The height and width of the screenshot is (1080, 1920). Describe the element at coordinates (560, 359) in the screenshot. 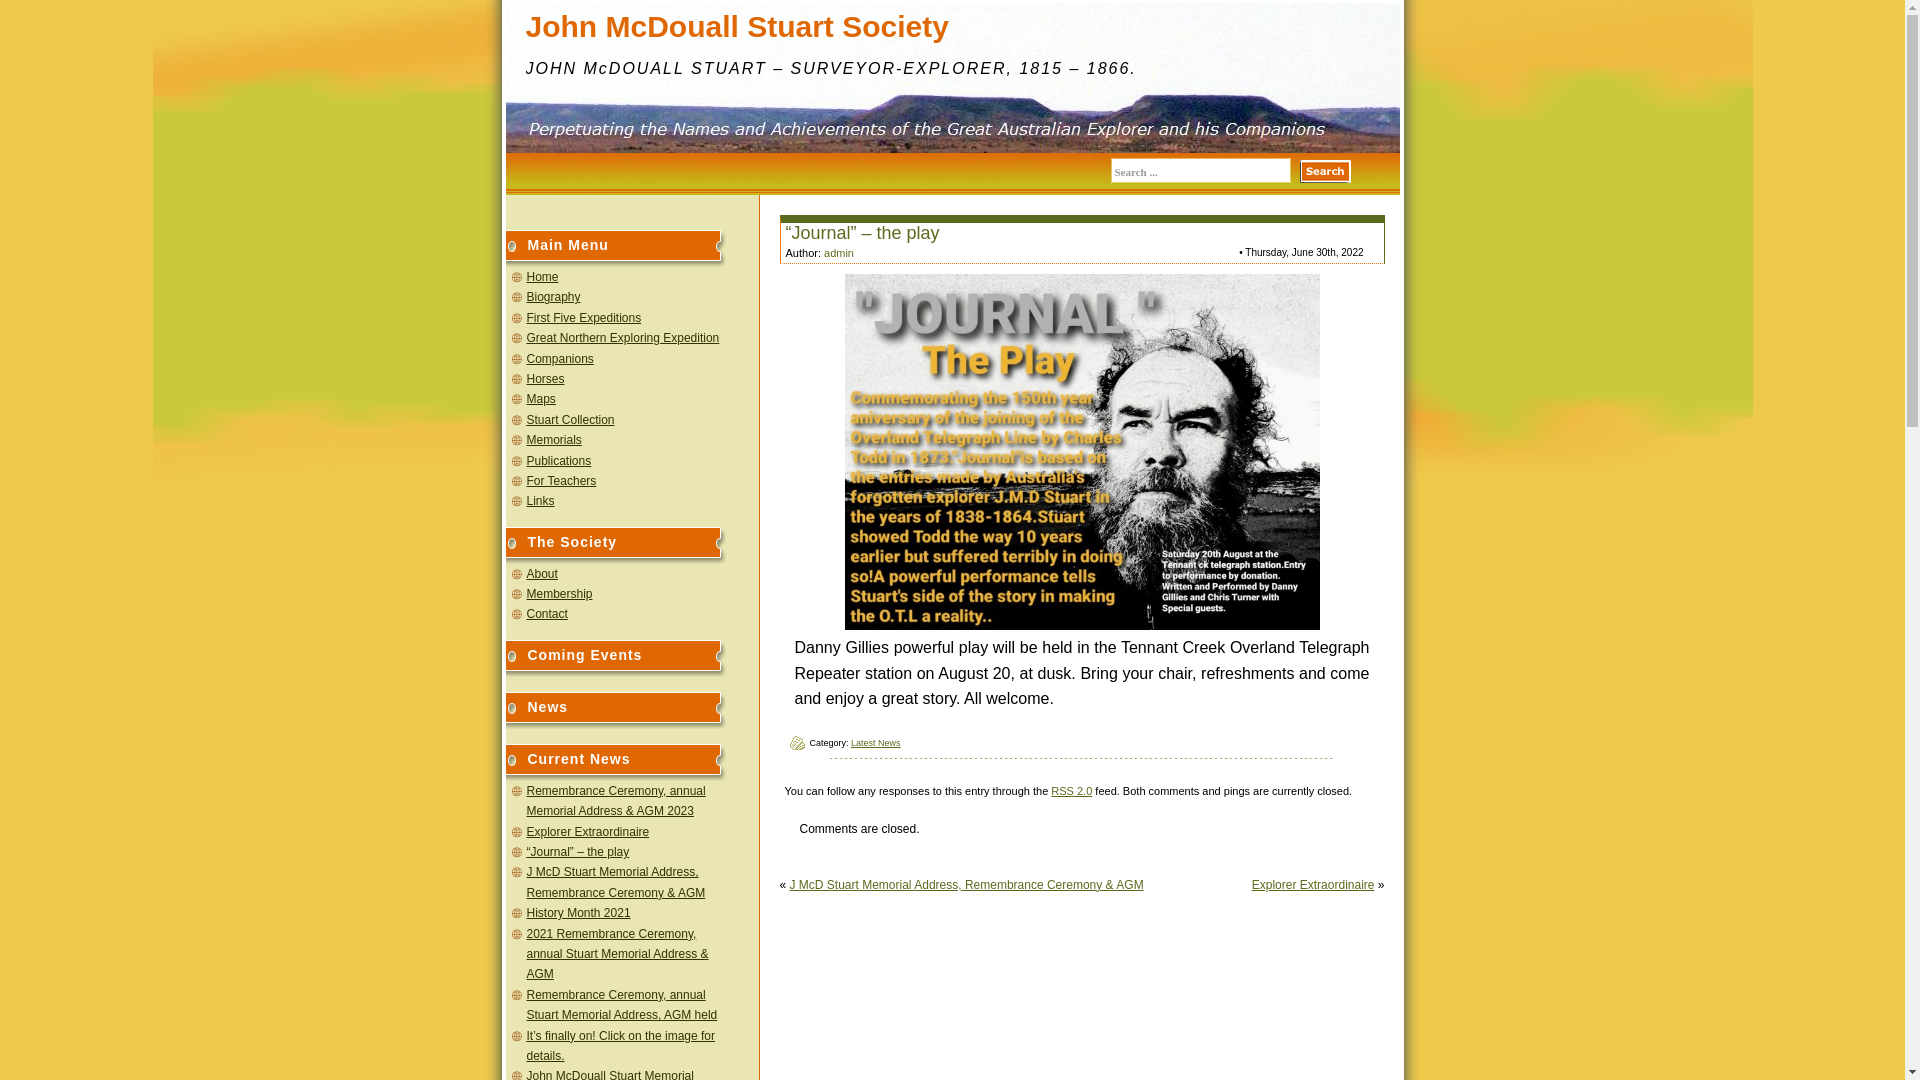

I see `Companions` at that location.